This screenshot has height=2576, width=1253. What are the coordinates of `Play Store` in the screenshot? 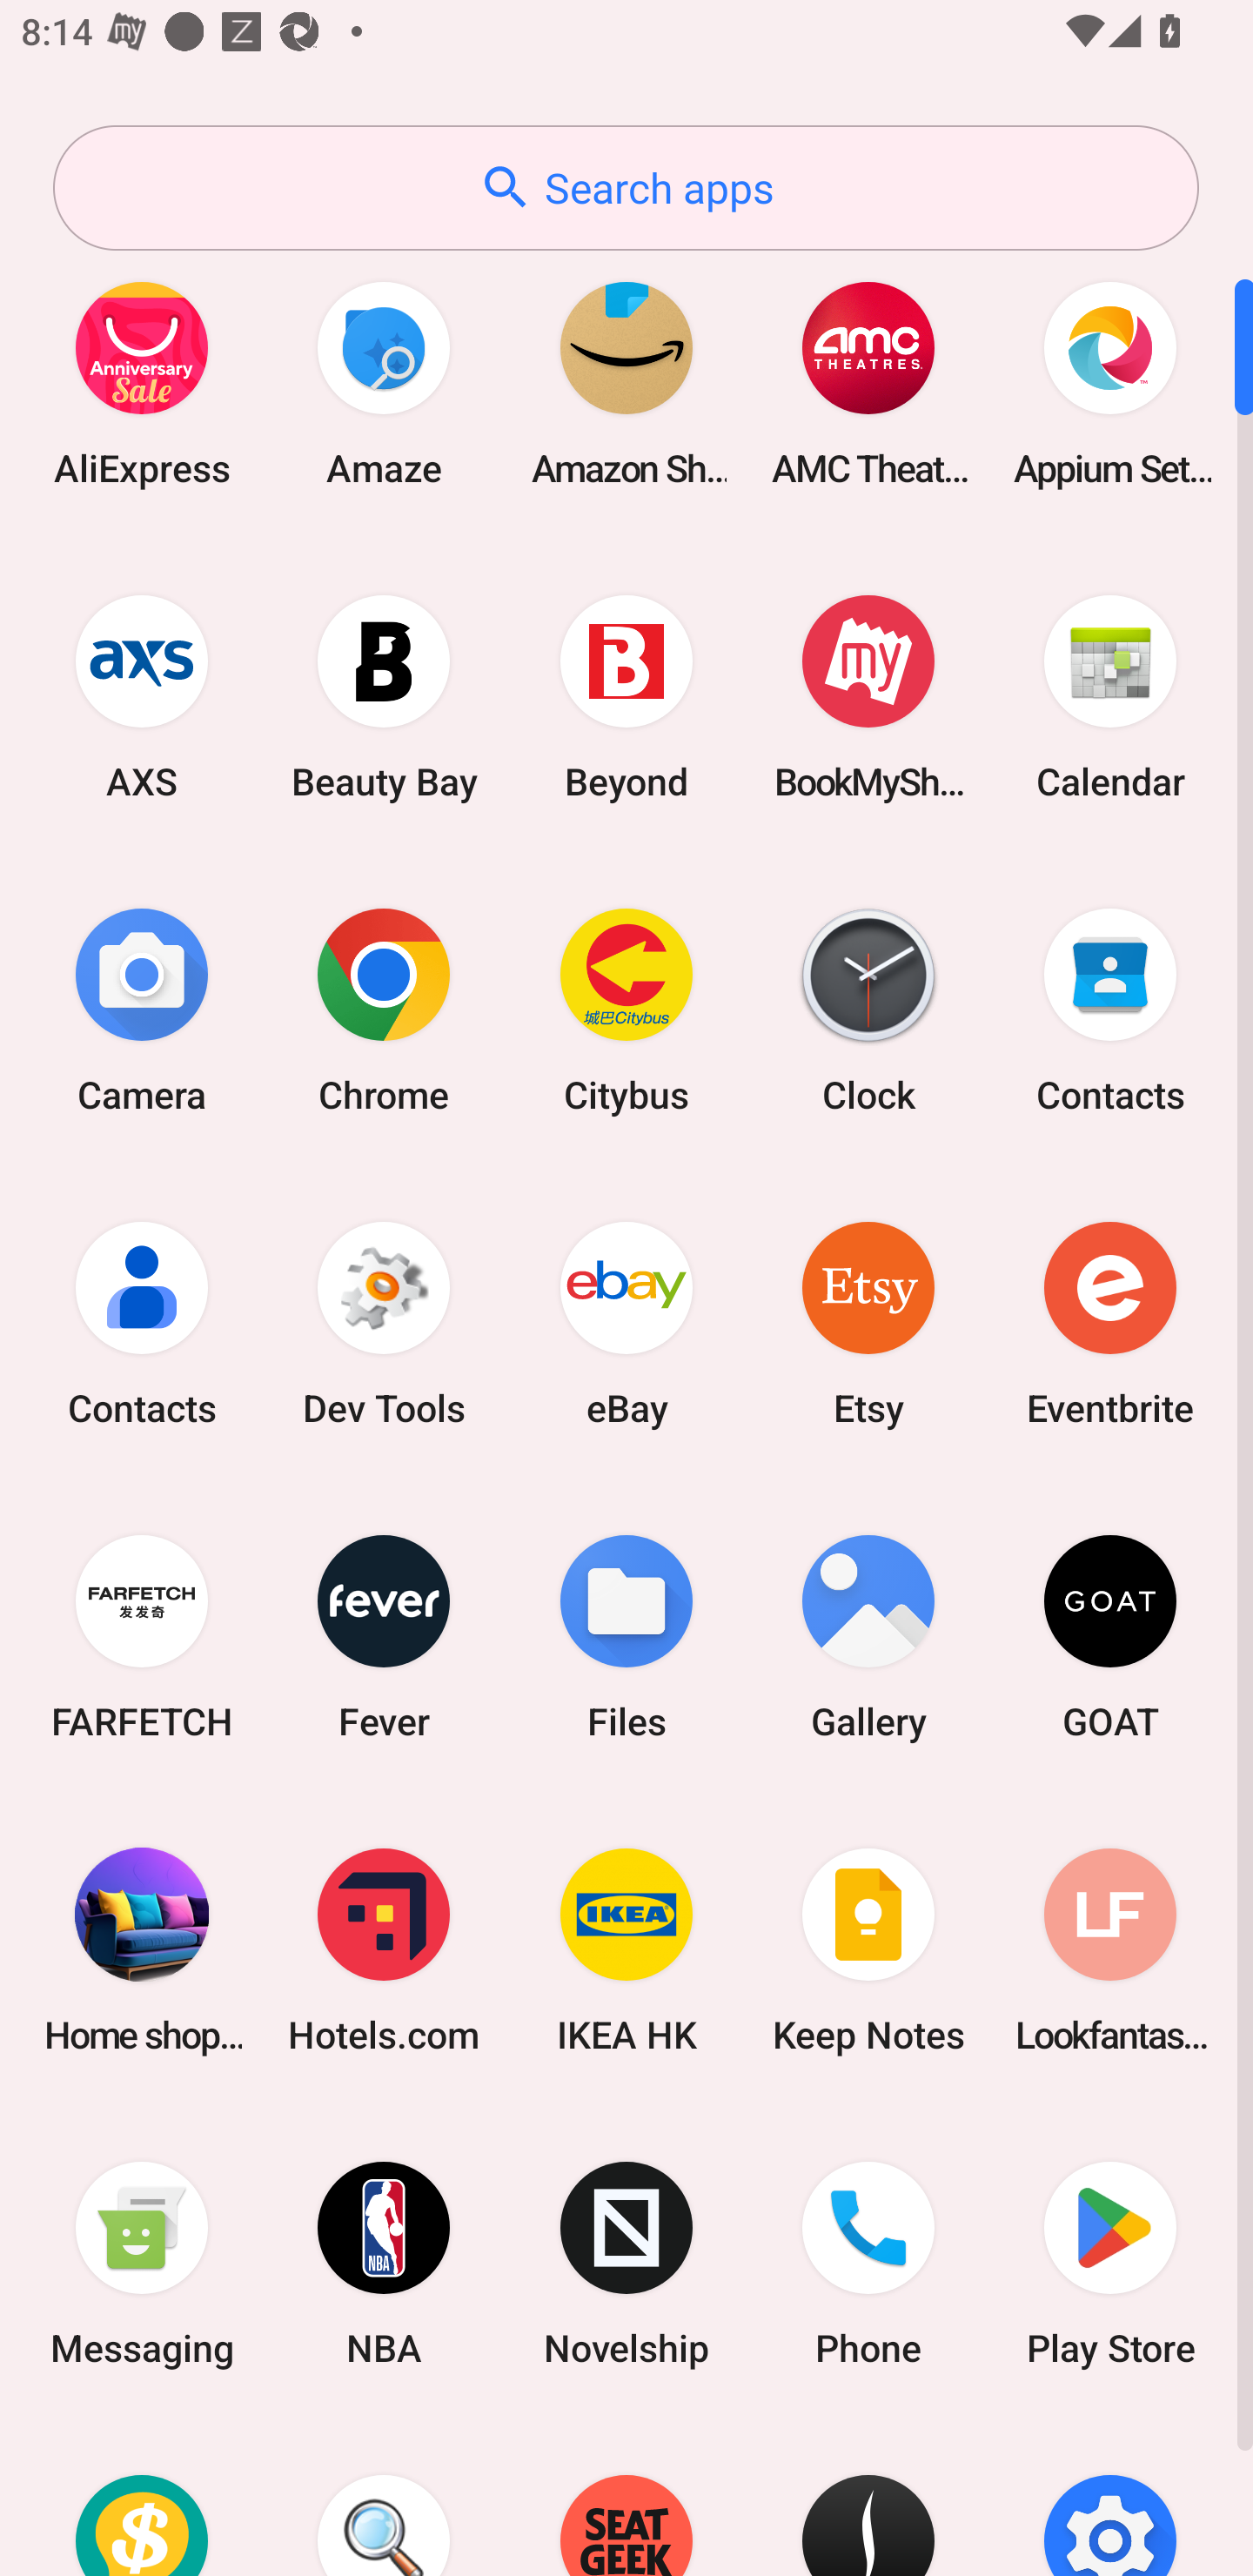 It's located at (1110, 2264).